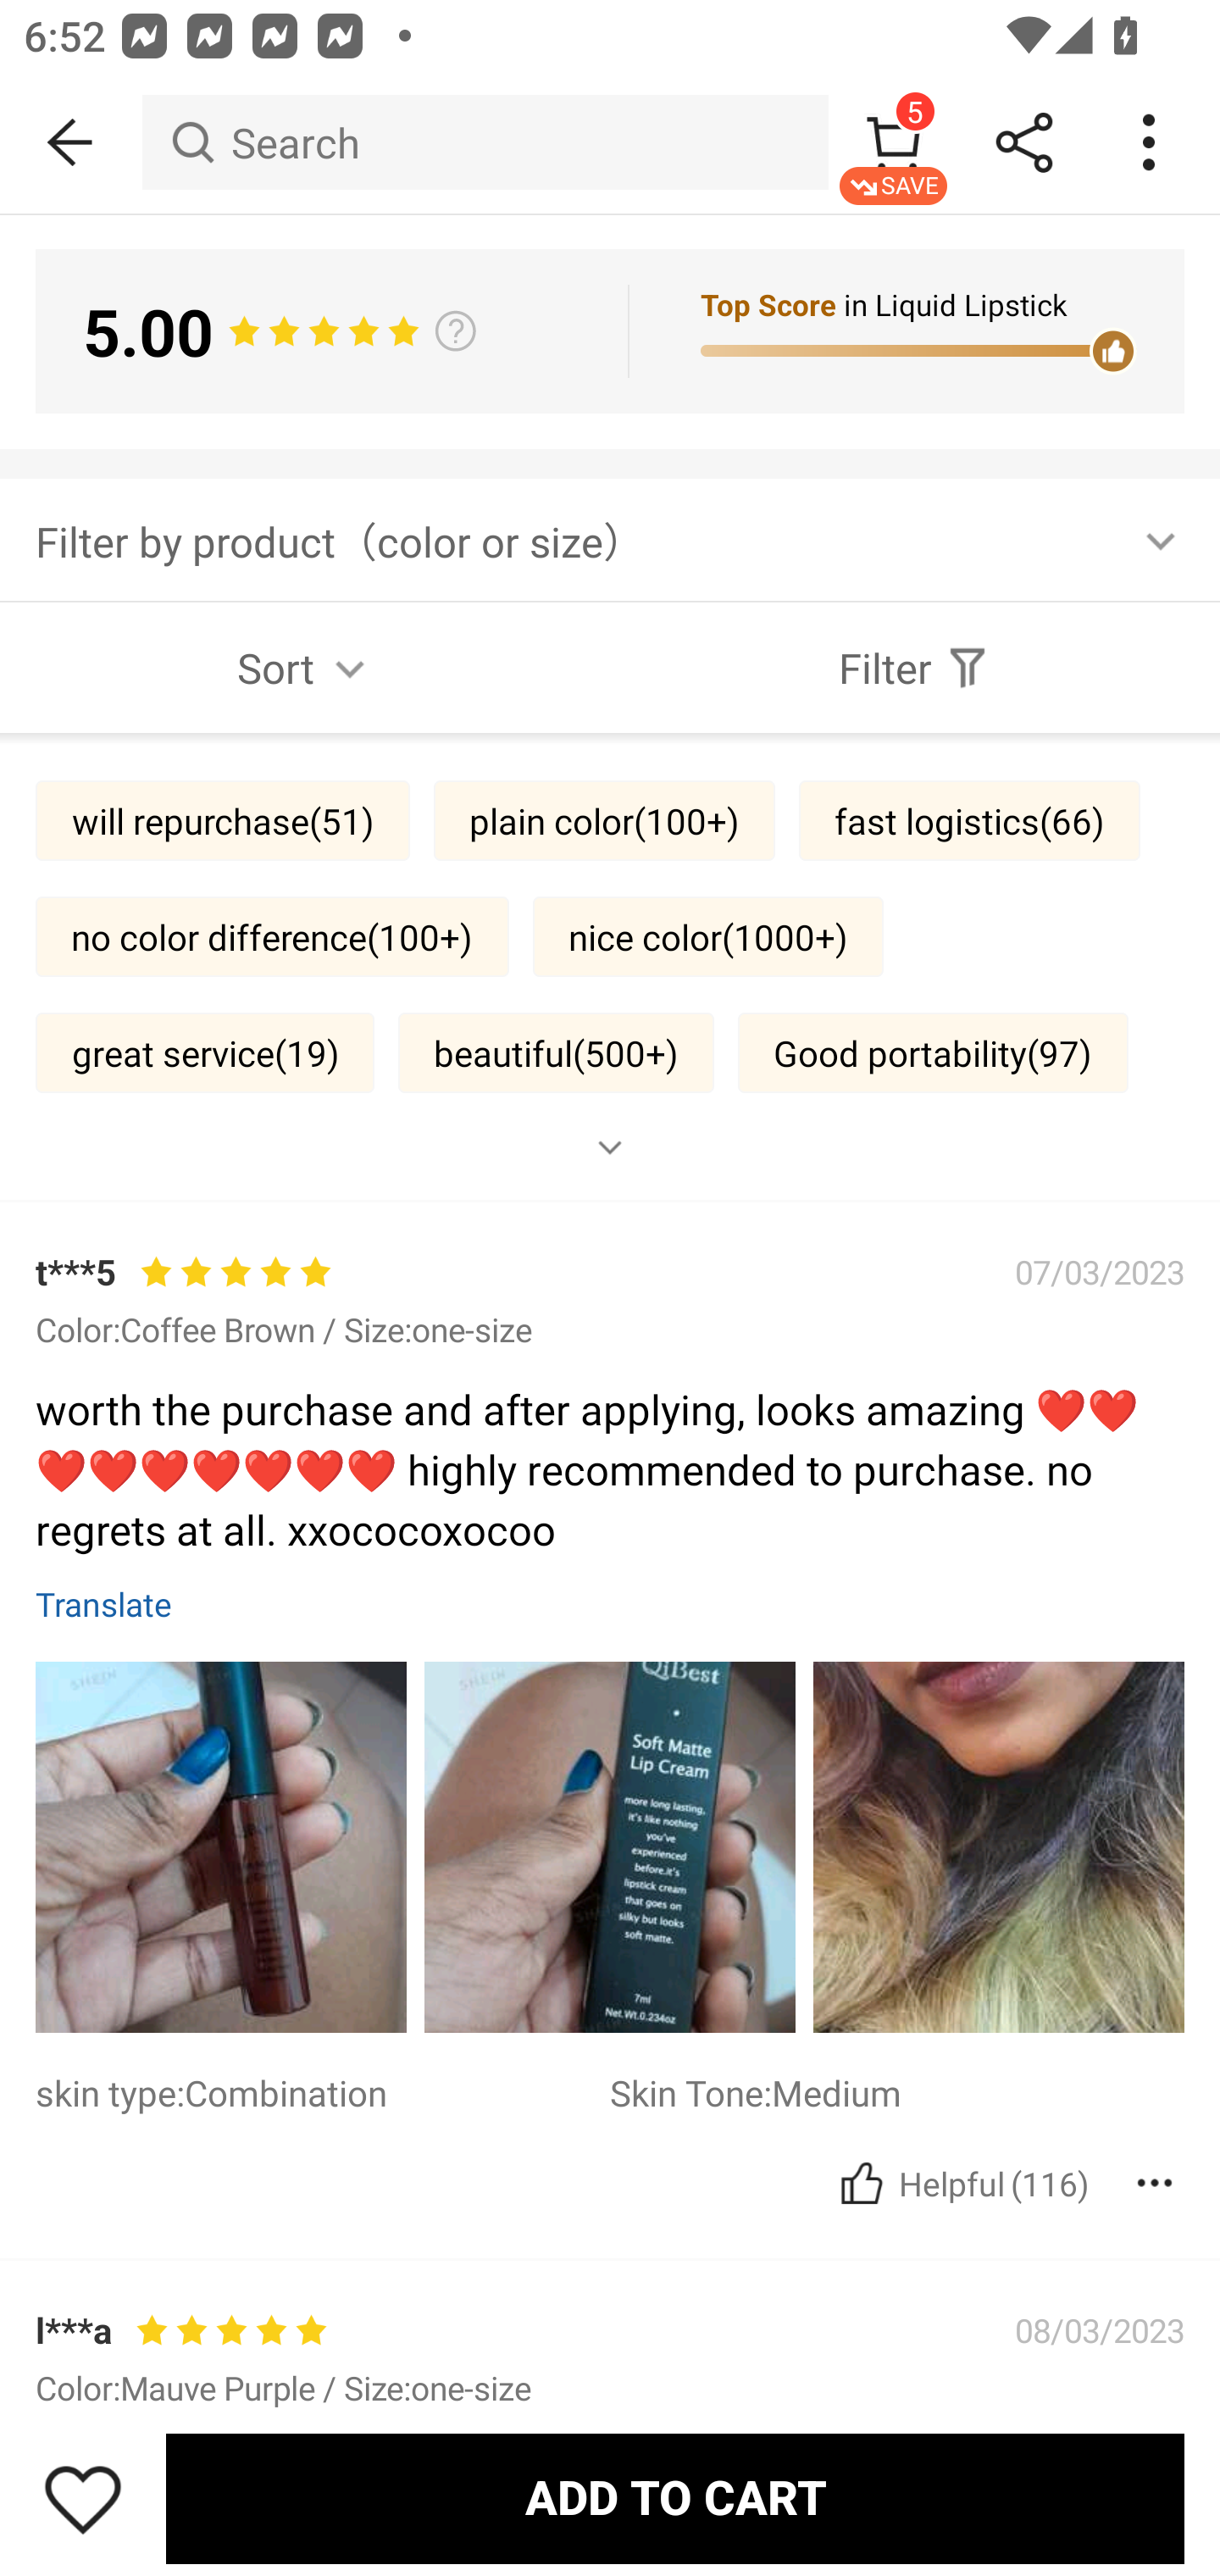 Image resolution: width=1220 pixels, height=2576 pixels. What do you see at coordinates (610, 539) in the screenshot?
I see `Filter by product（color or size）` at bounding box center [610, 539].